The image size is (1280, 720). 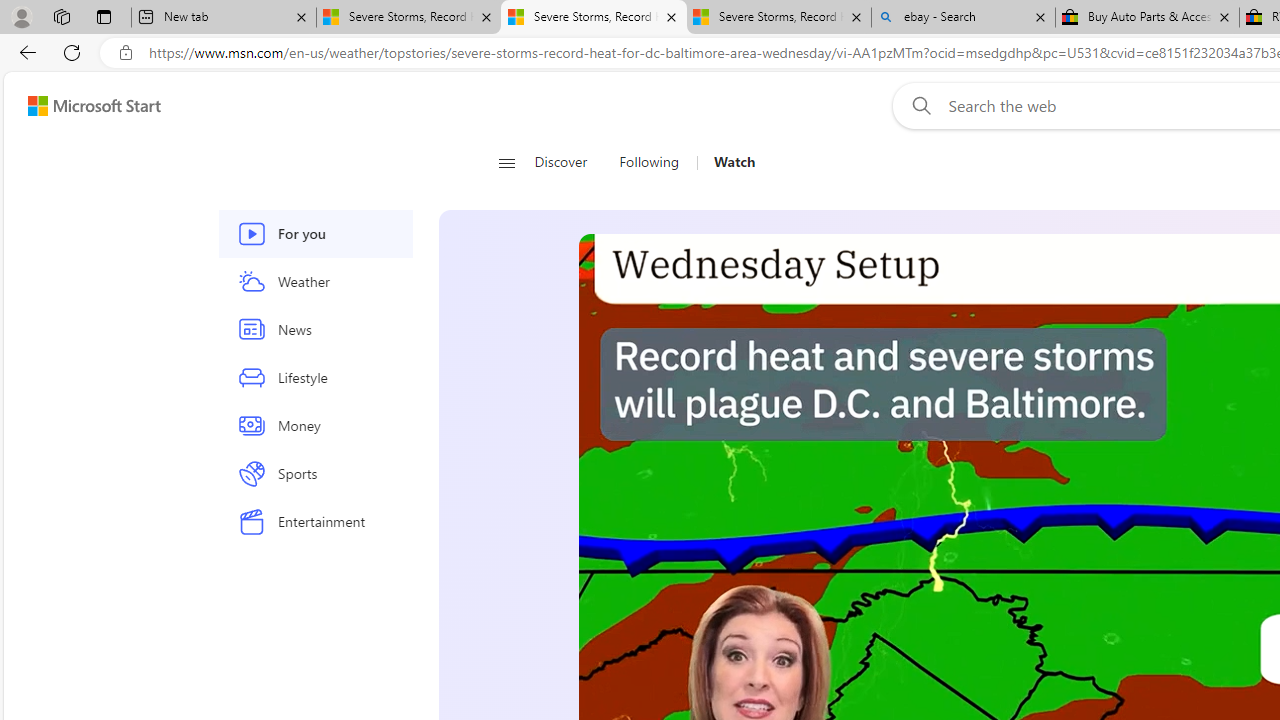 I want to click on Open navigation menu, so click(x=506, y=162).